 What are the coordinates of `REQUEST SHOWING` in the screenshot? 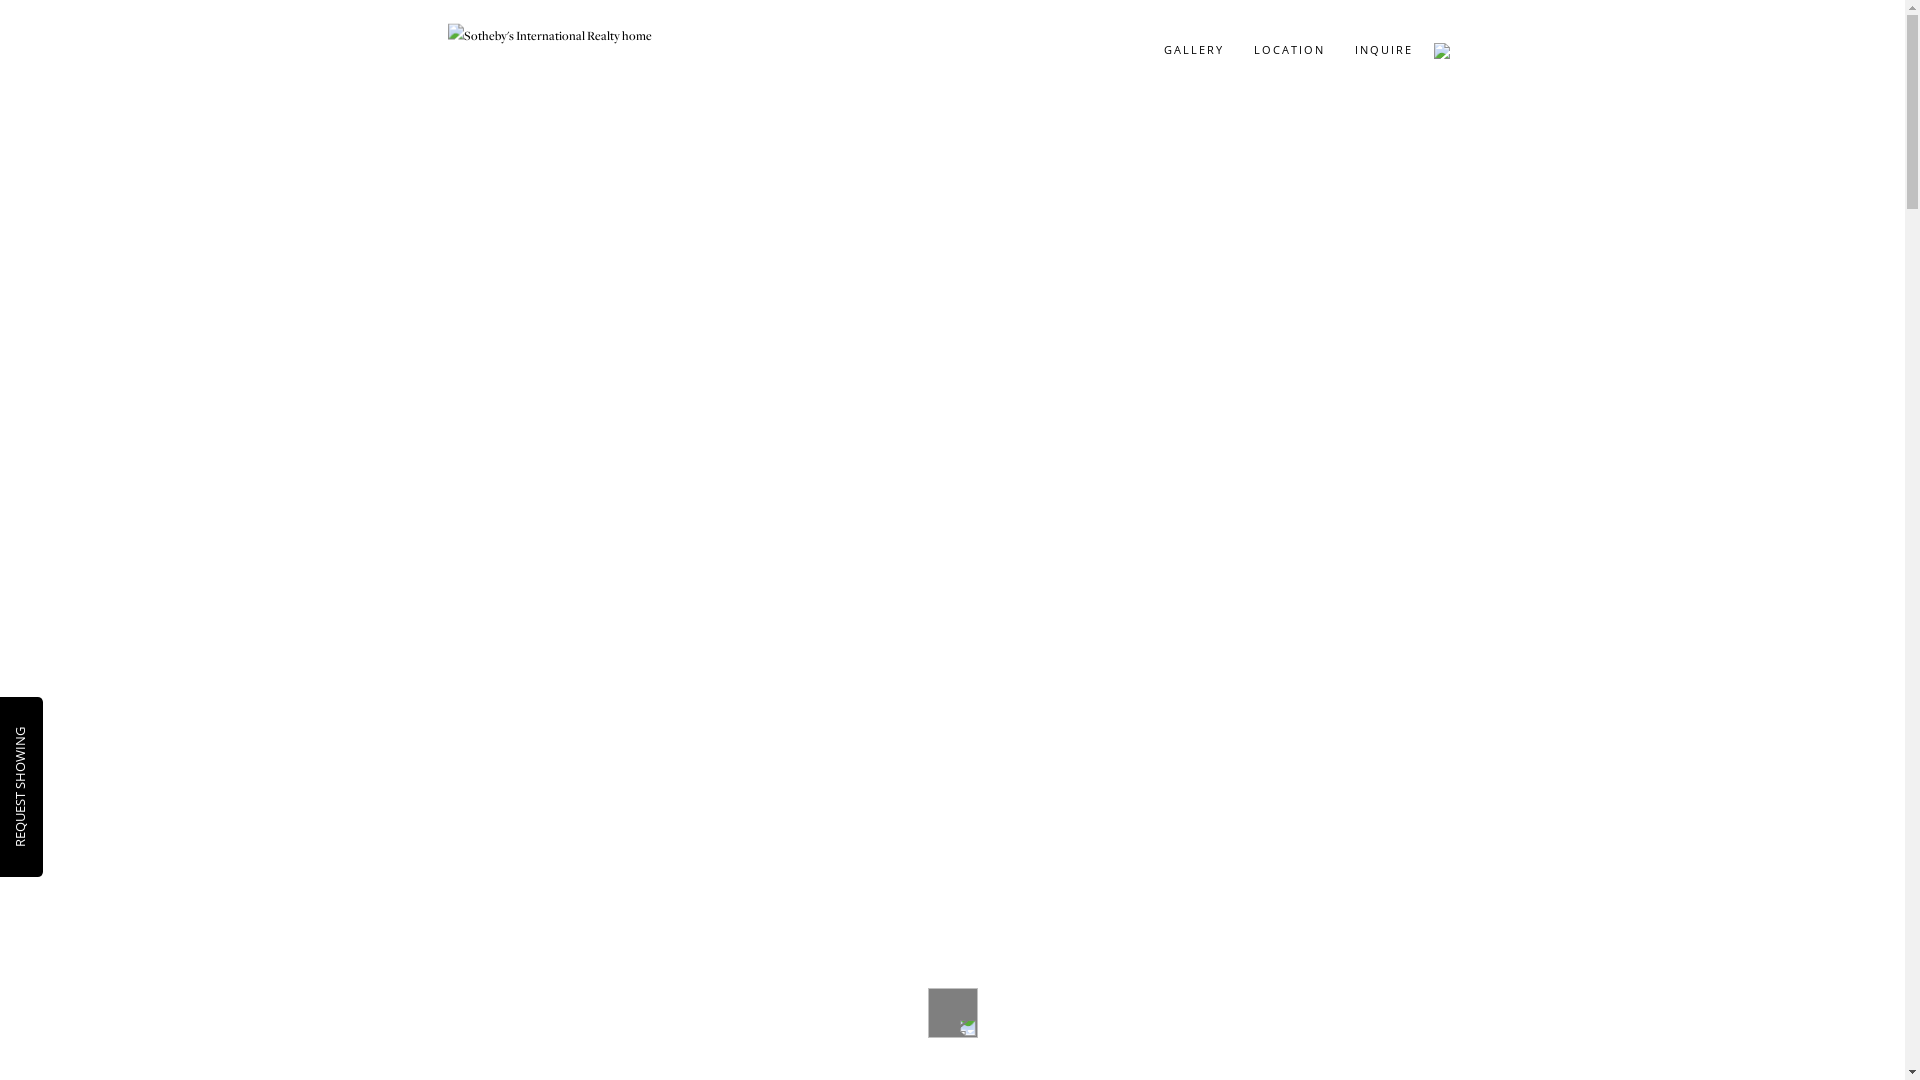 It's located at (71, 736).